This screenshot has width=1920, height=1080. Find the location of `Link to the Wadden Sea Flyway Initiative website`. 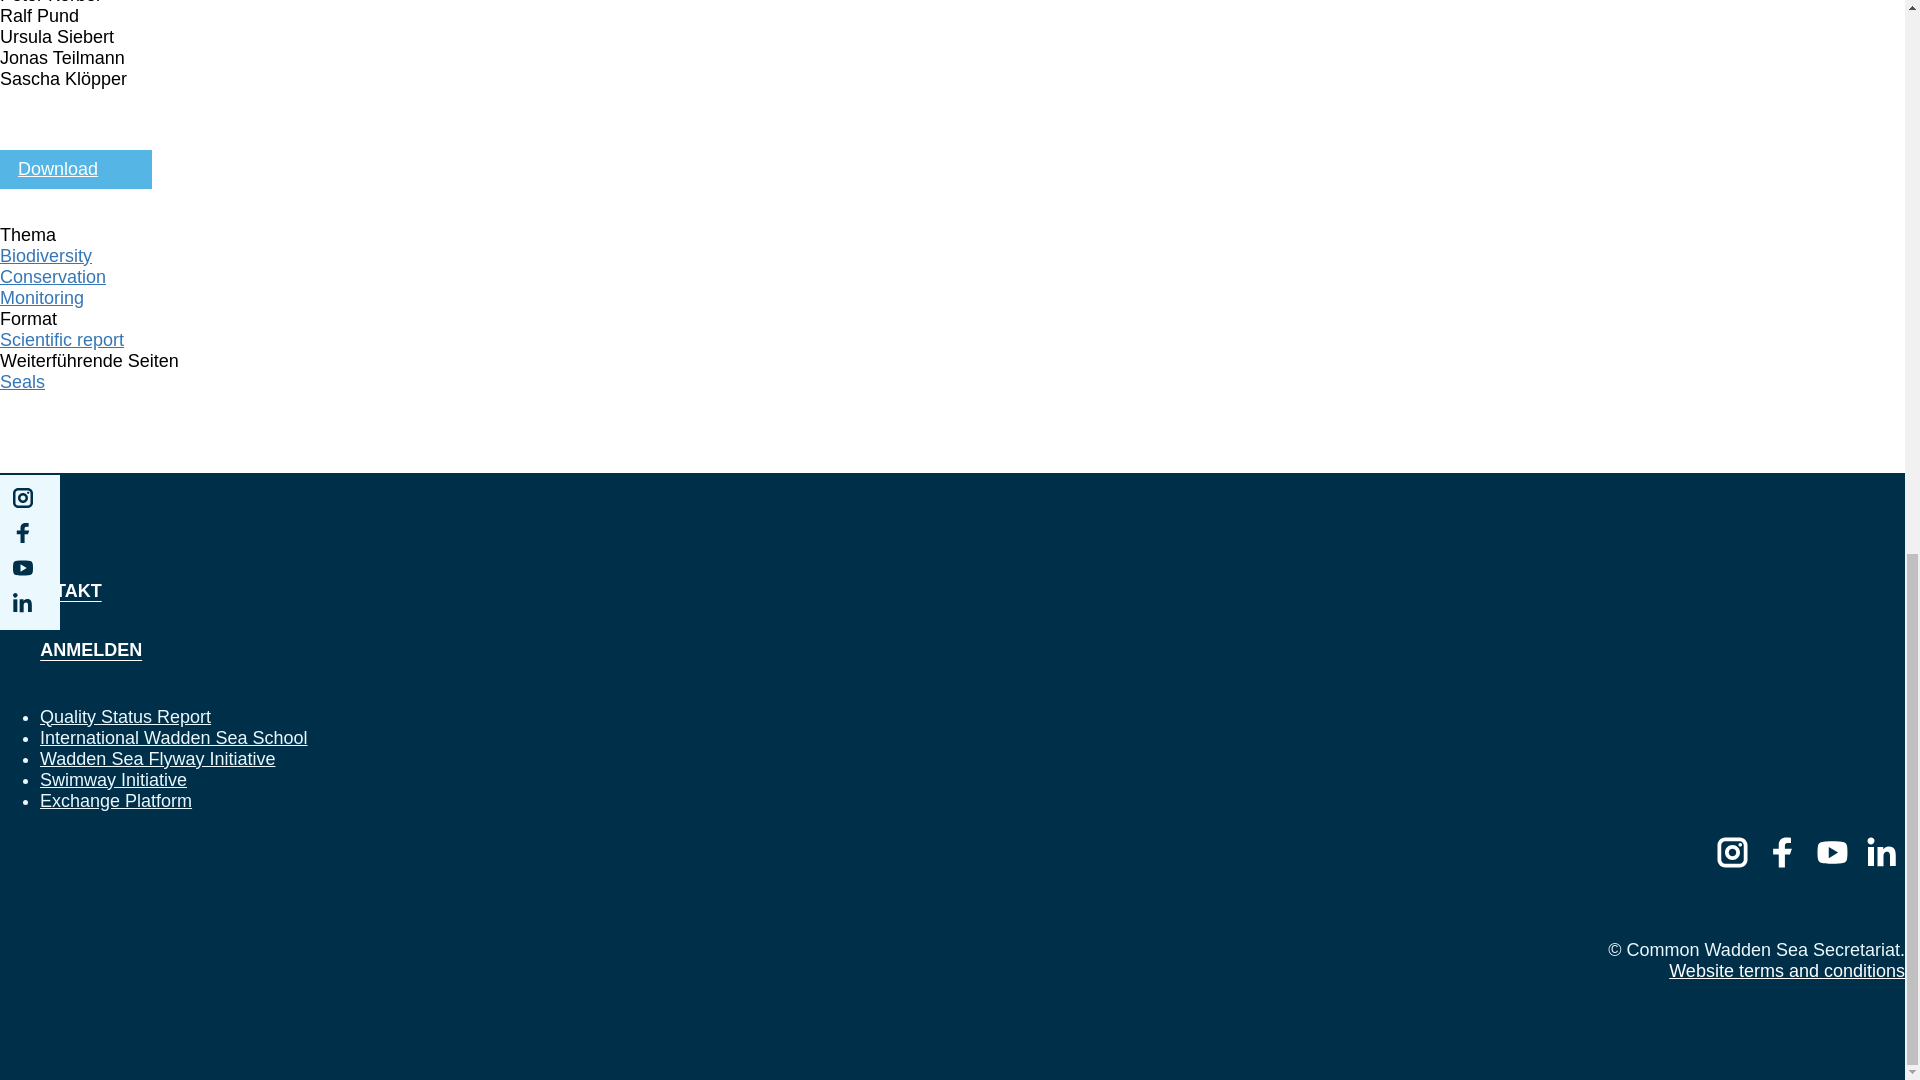

Link to the Wadden Sea Flyway Initiative website is located at coordinates (157, 758).